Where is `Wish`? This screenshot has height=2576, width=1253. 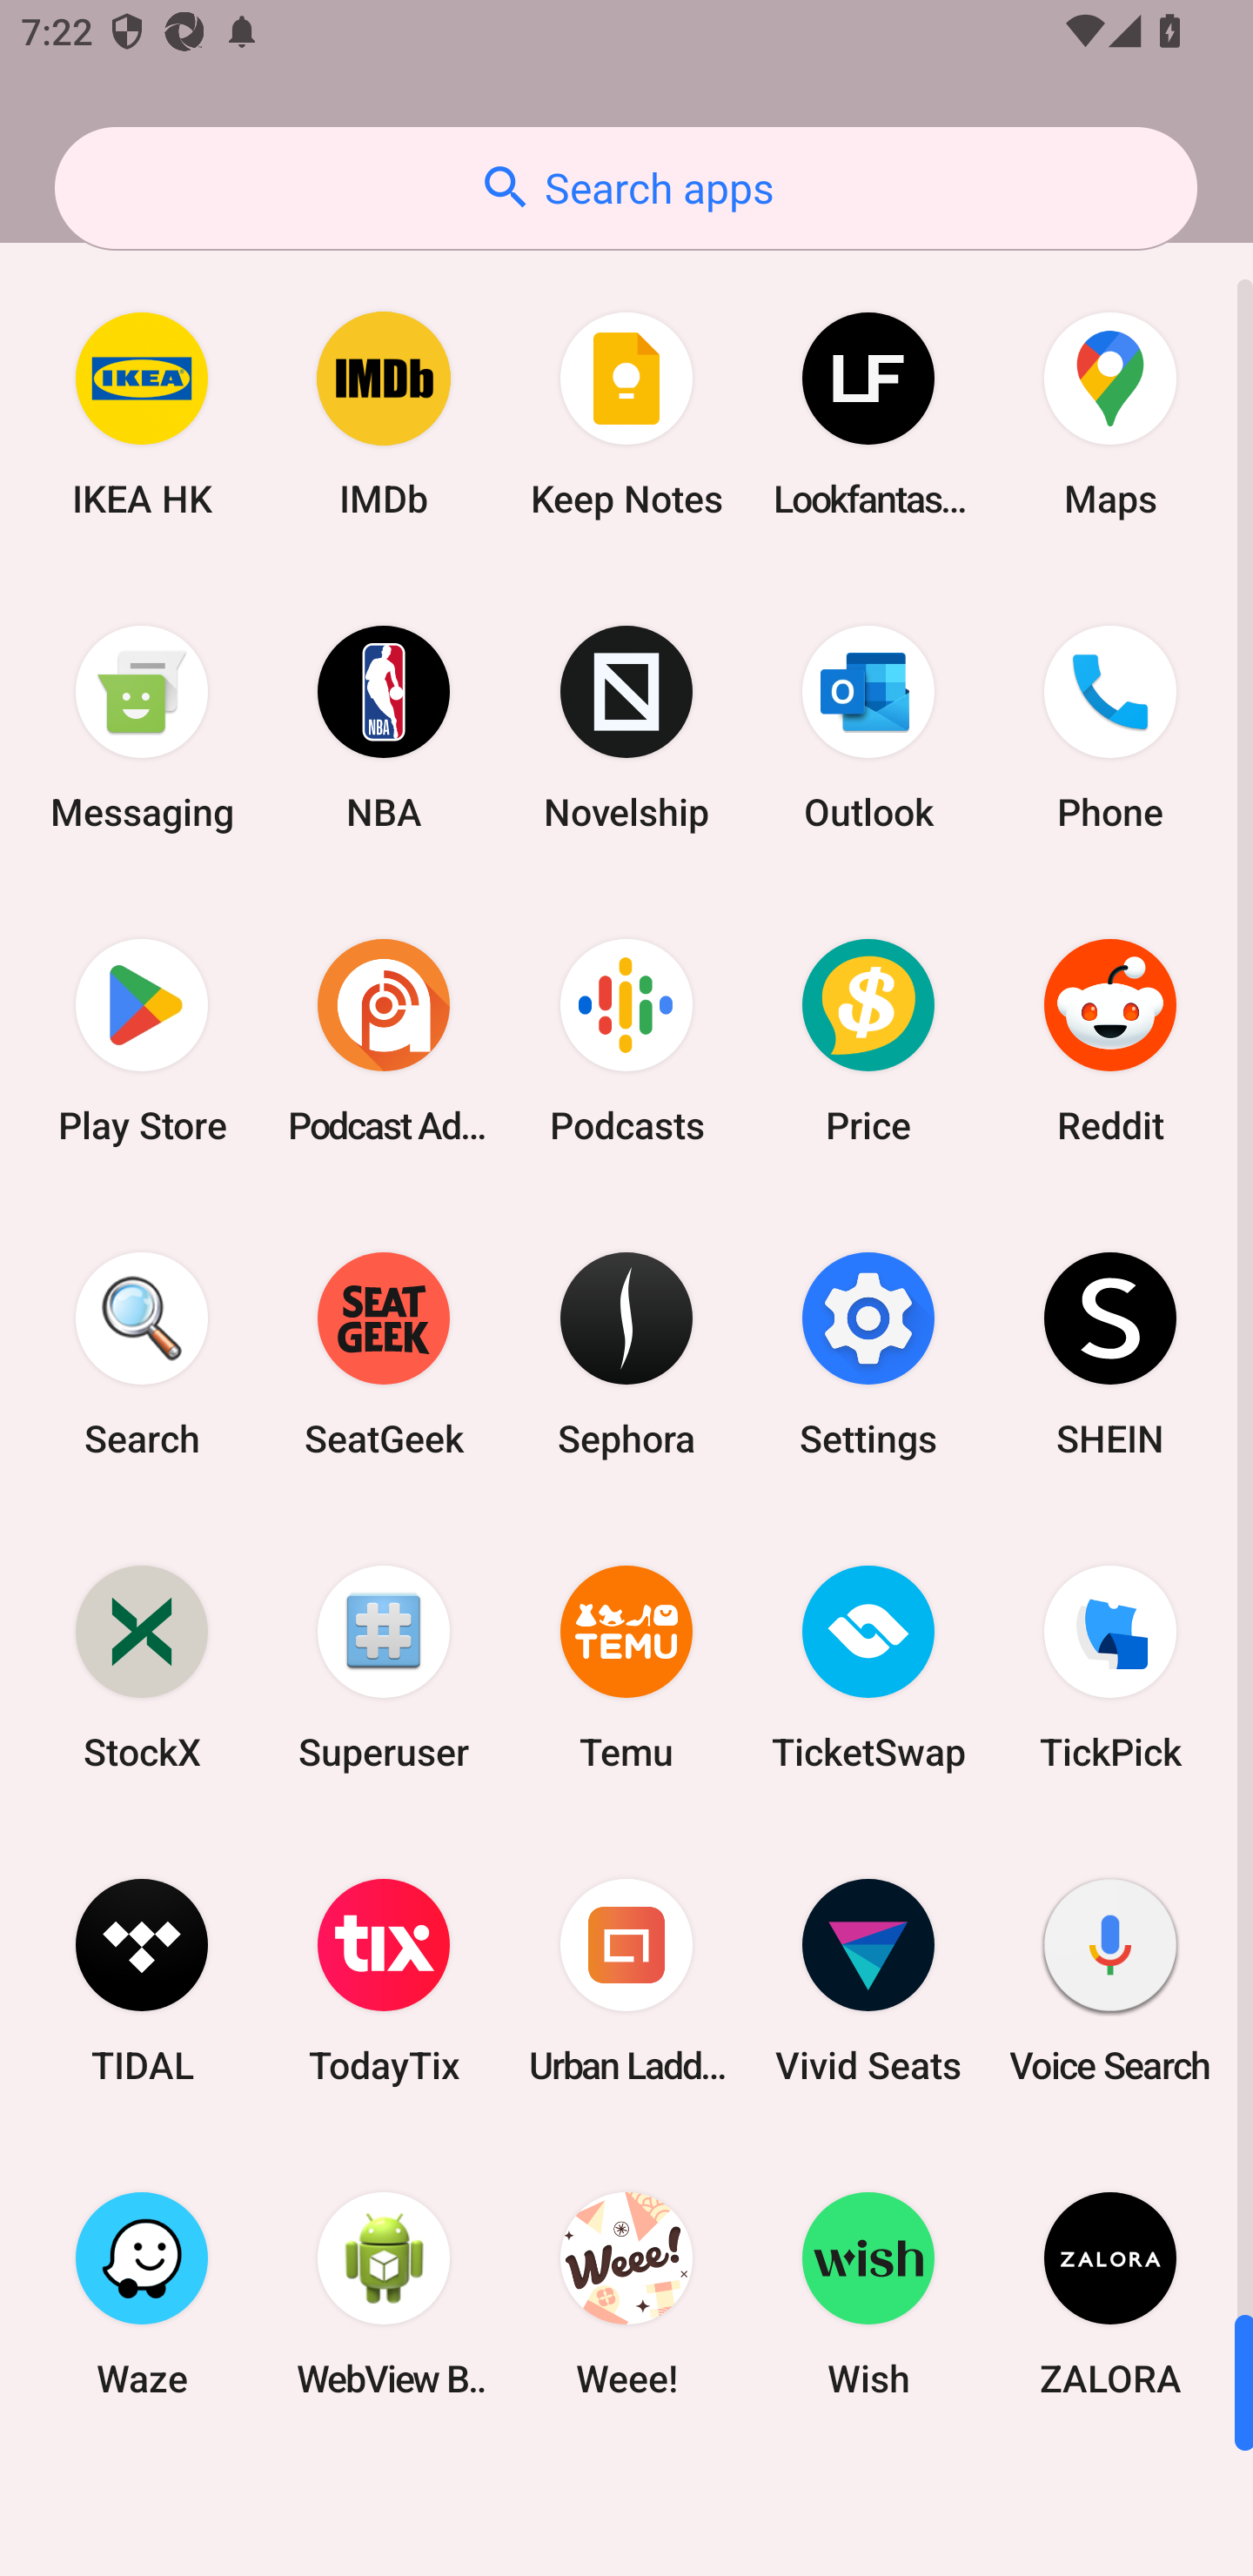 Wish is located at coordinates (868, 2293).